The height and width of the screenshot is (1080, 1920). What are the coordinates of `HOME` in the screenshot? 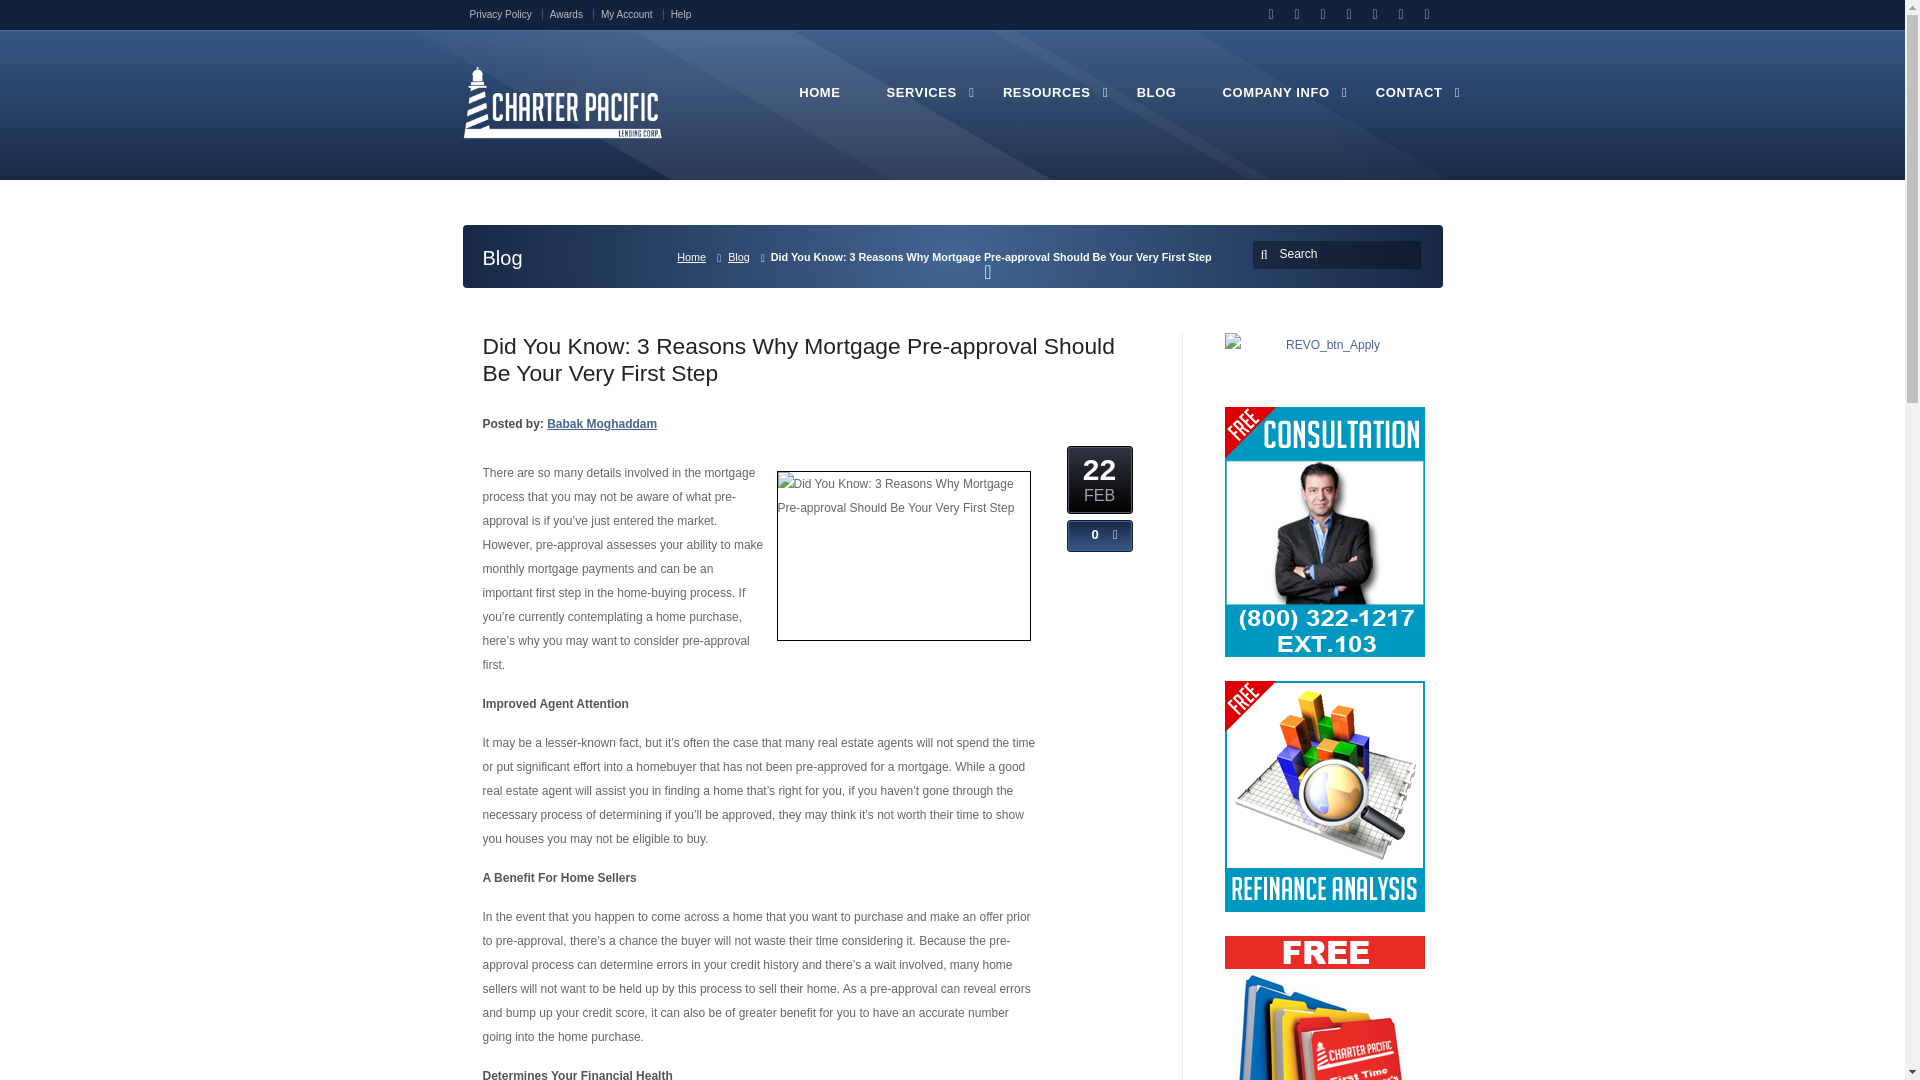 It's located at (819, 103).